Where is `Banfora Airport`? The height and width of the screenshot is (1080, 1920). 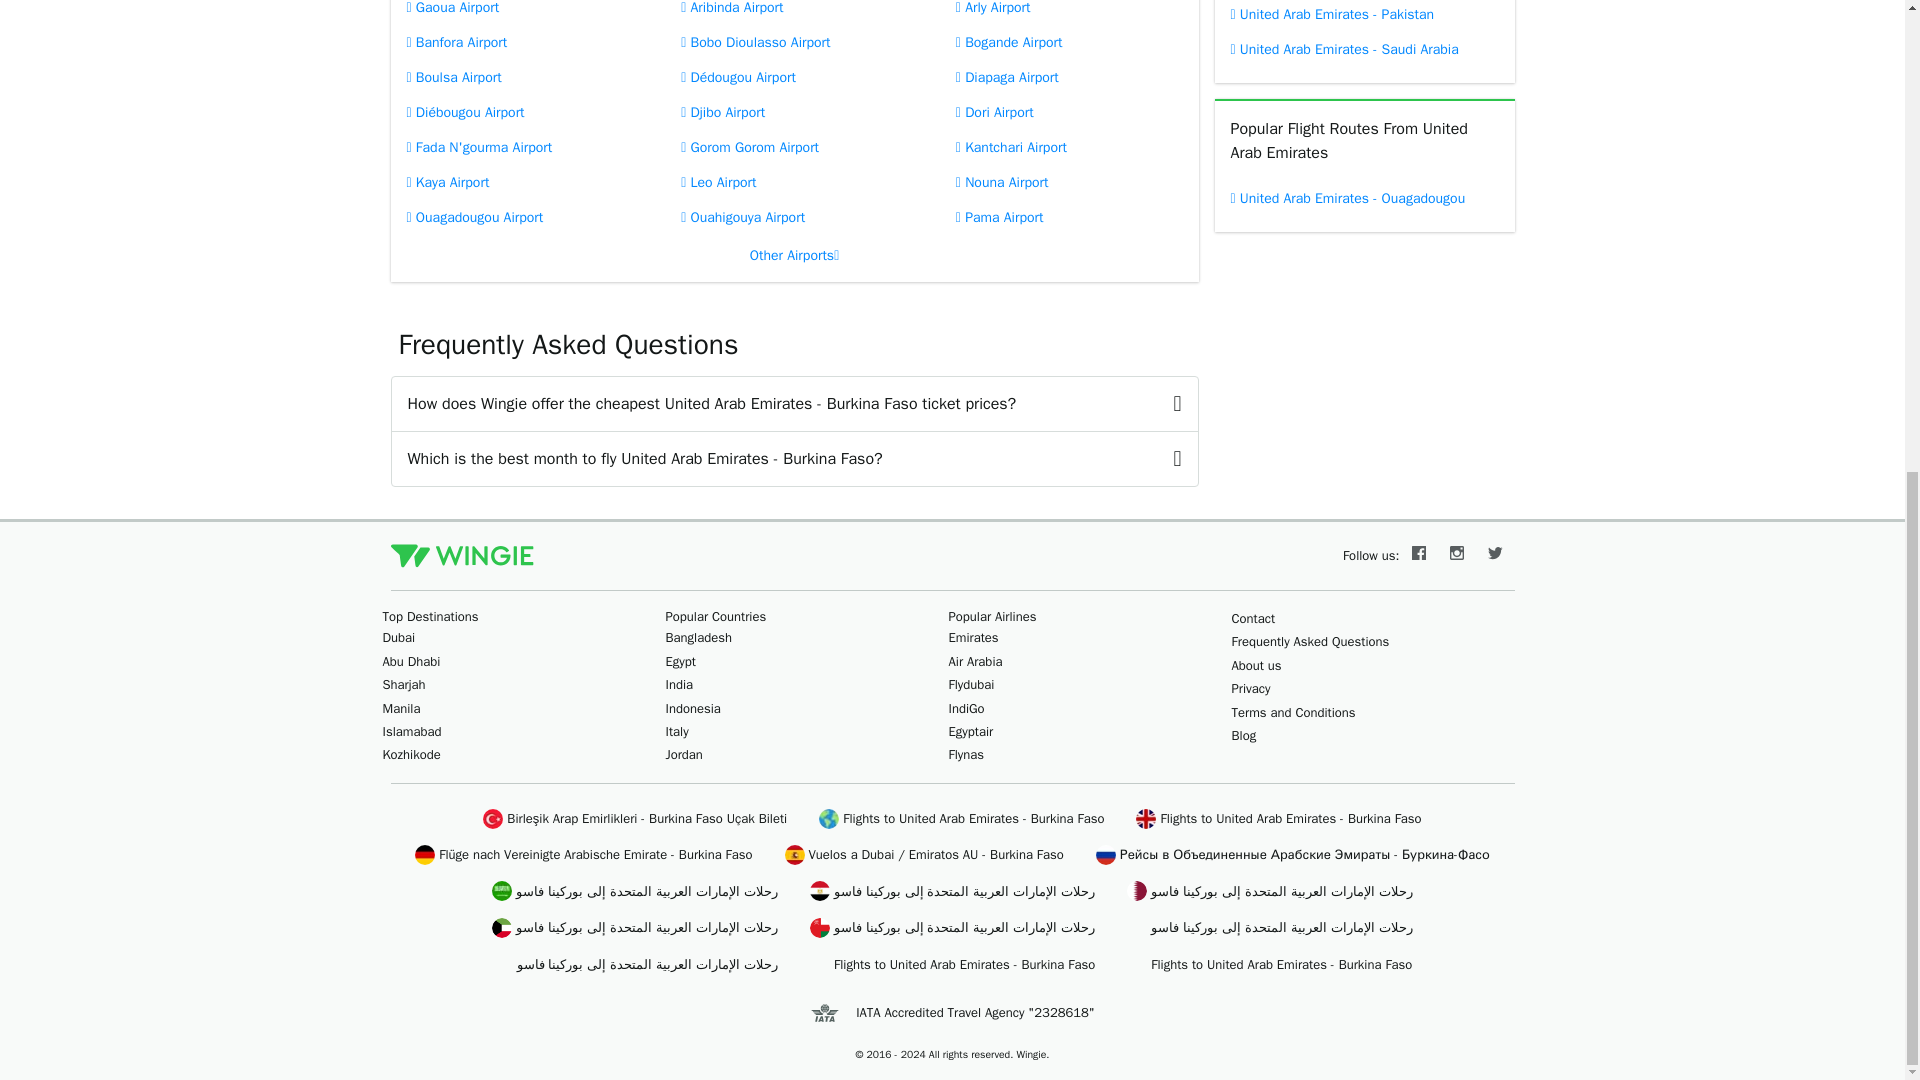 Banfora Airport is located at coordinates (518, 42).